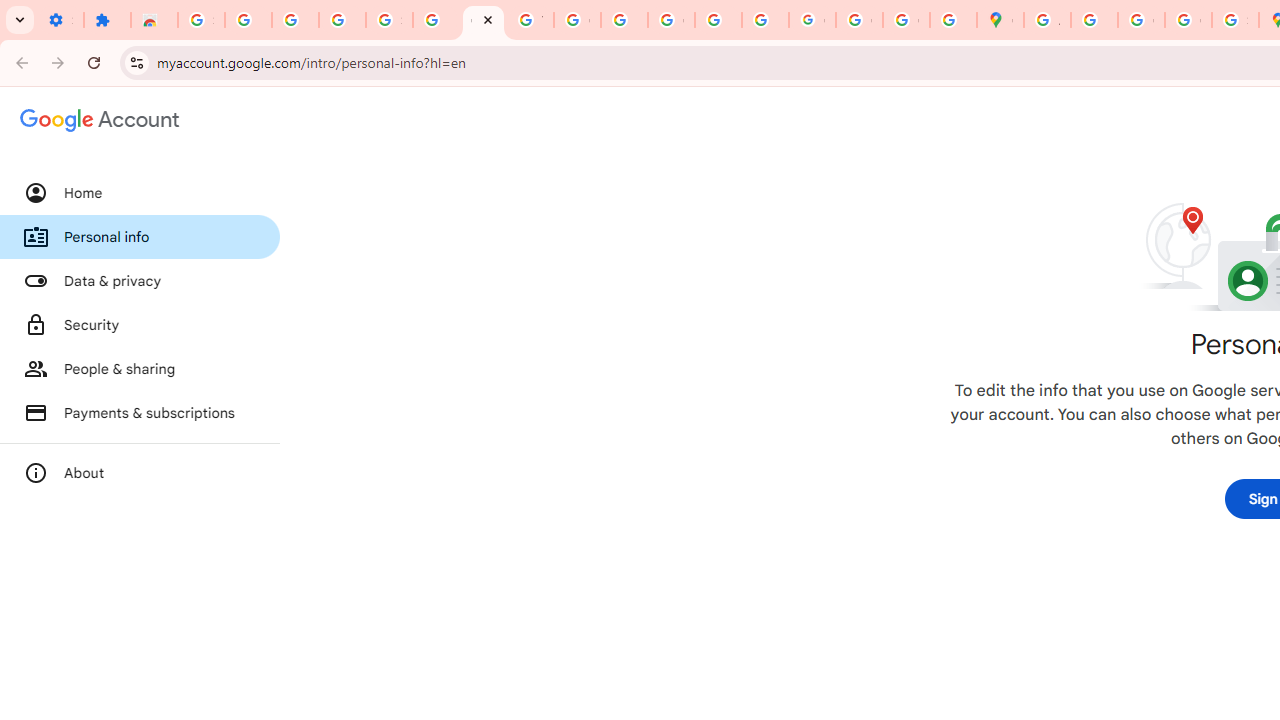 The image size is (1280, 720). I want to click on Reviews: Helix Fruit Jump Arcade Game, so click(154, 20).